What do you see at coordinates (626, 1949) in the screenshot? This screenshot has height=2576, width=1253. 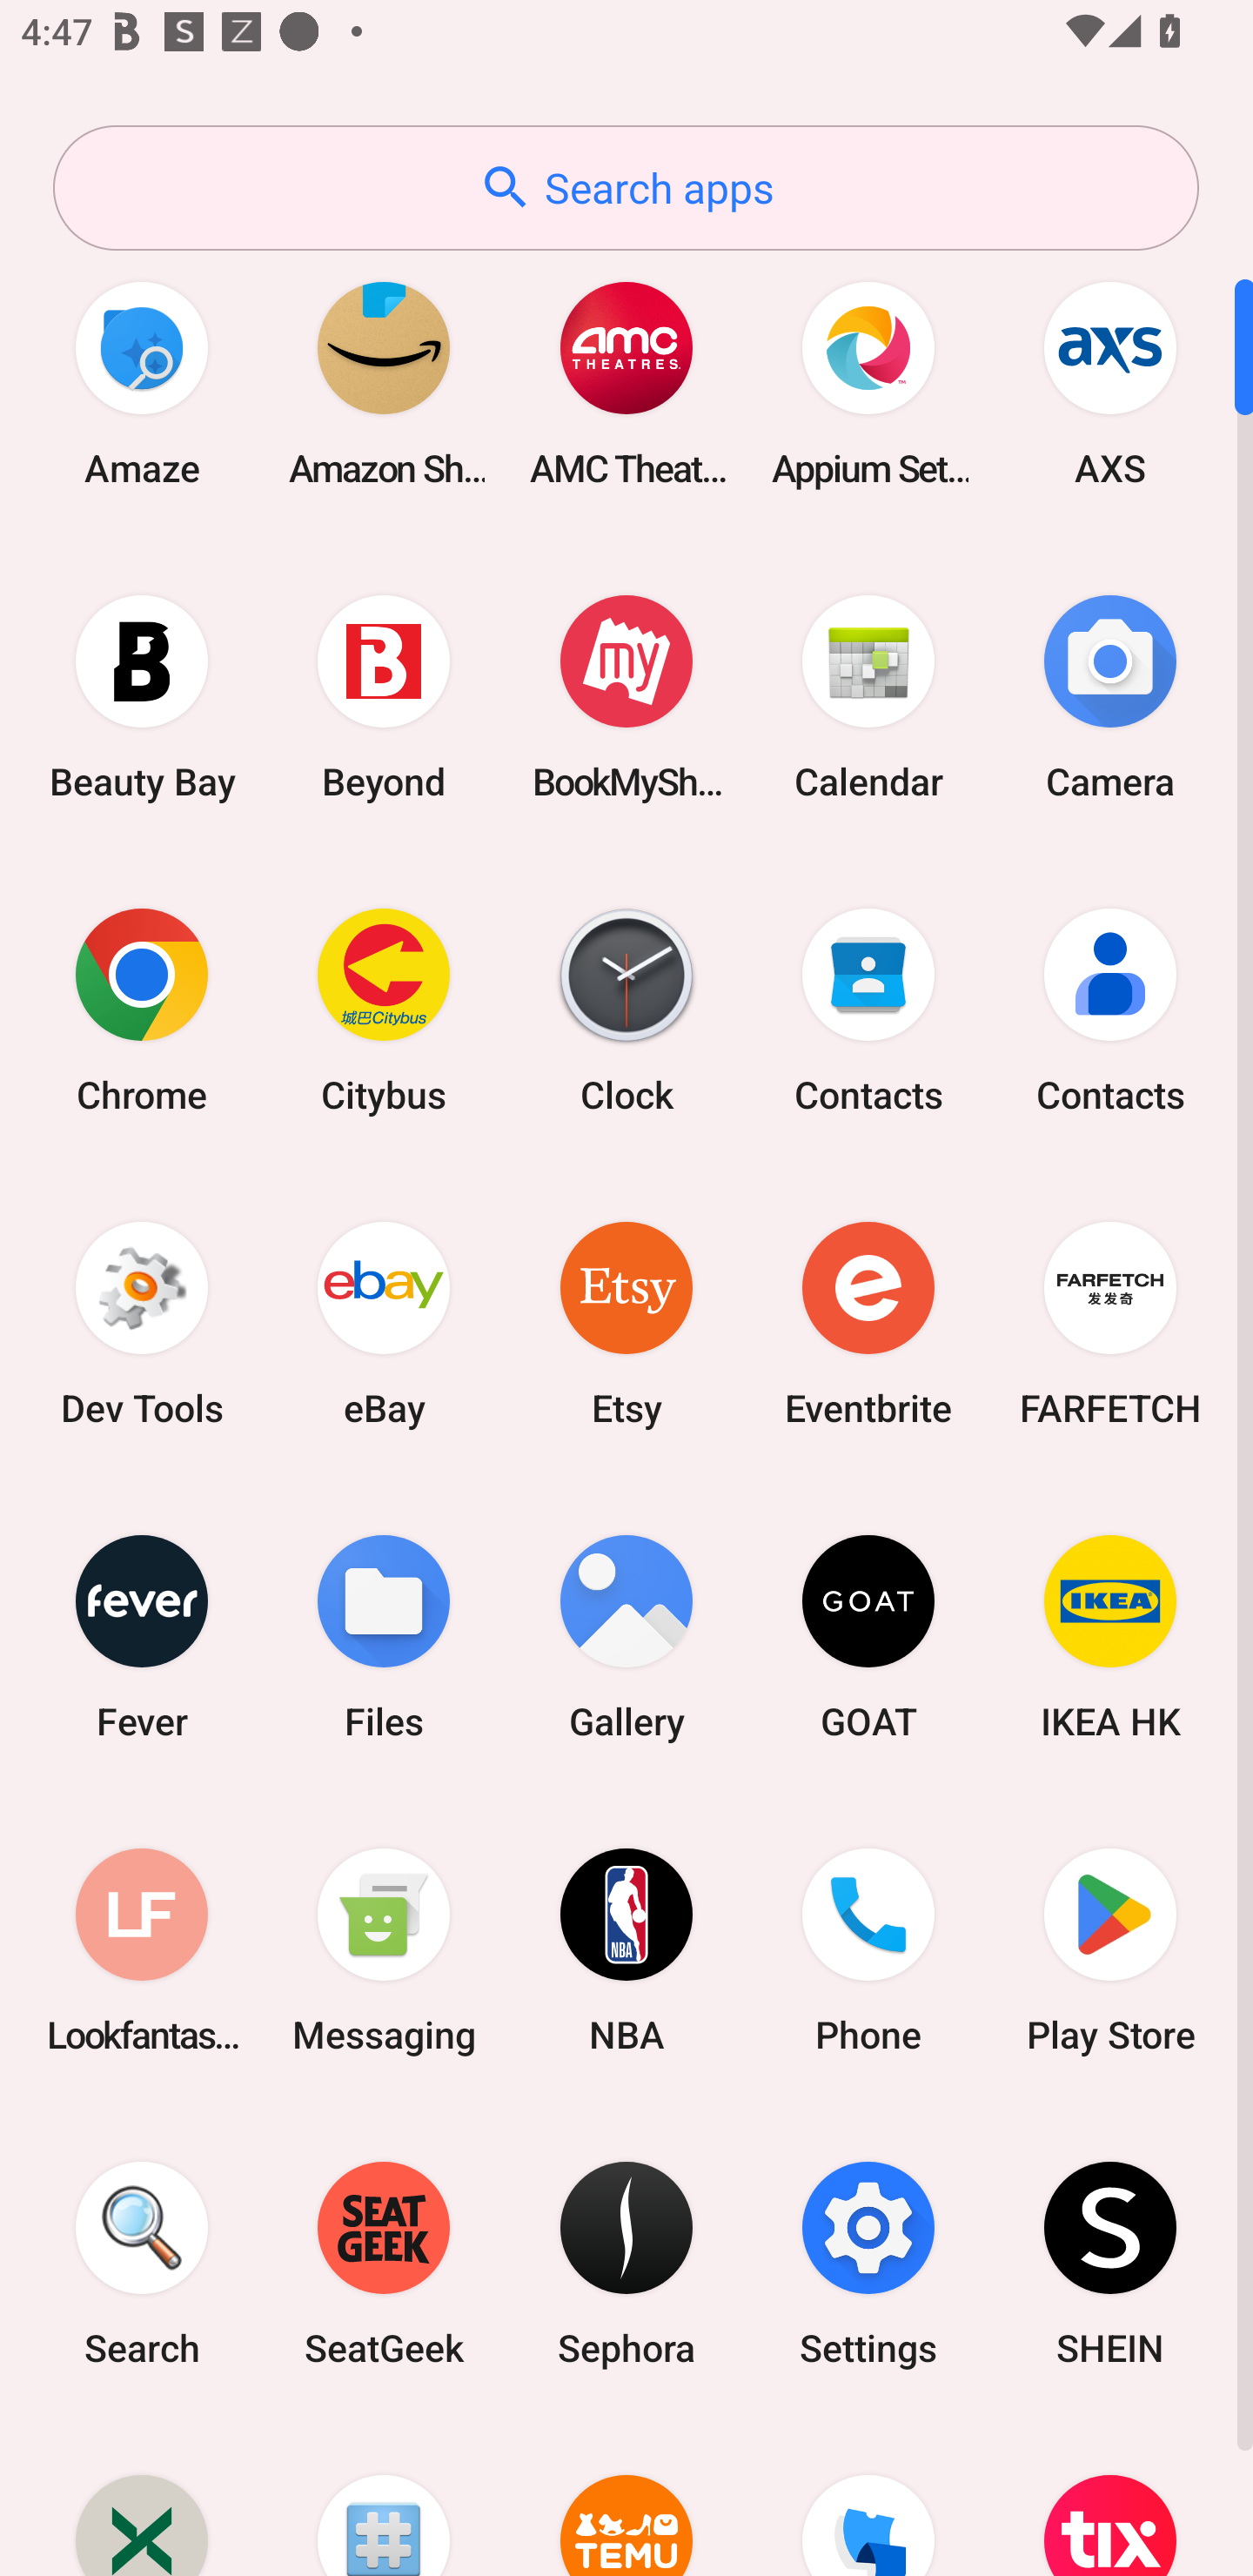 I see `NBA` at bounding box center [626, 1949].